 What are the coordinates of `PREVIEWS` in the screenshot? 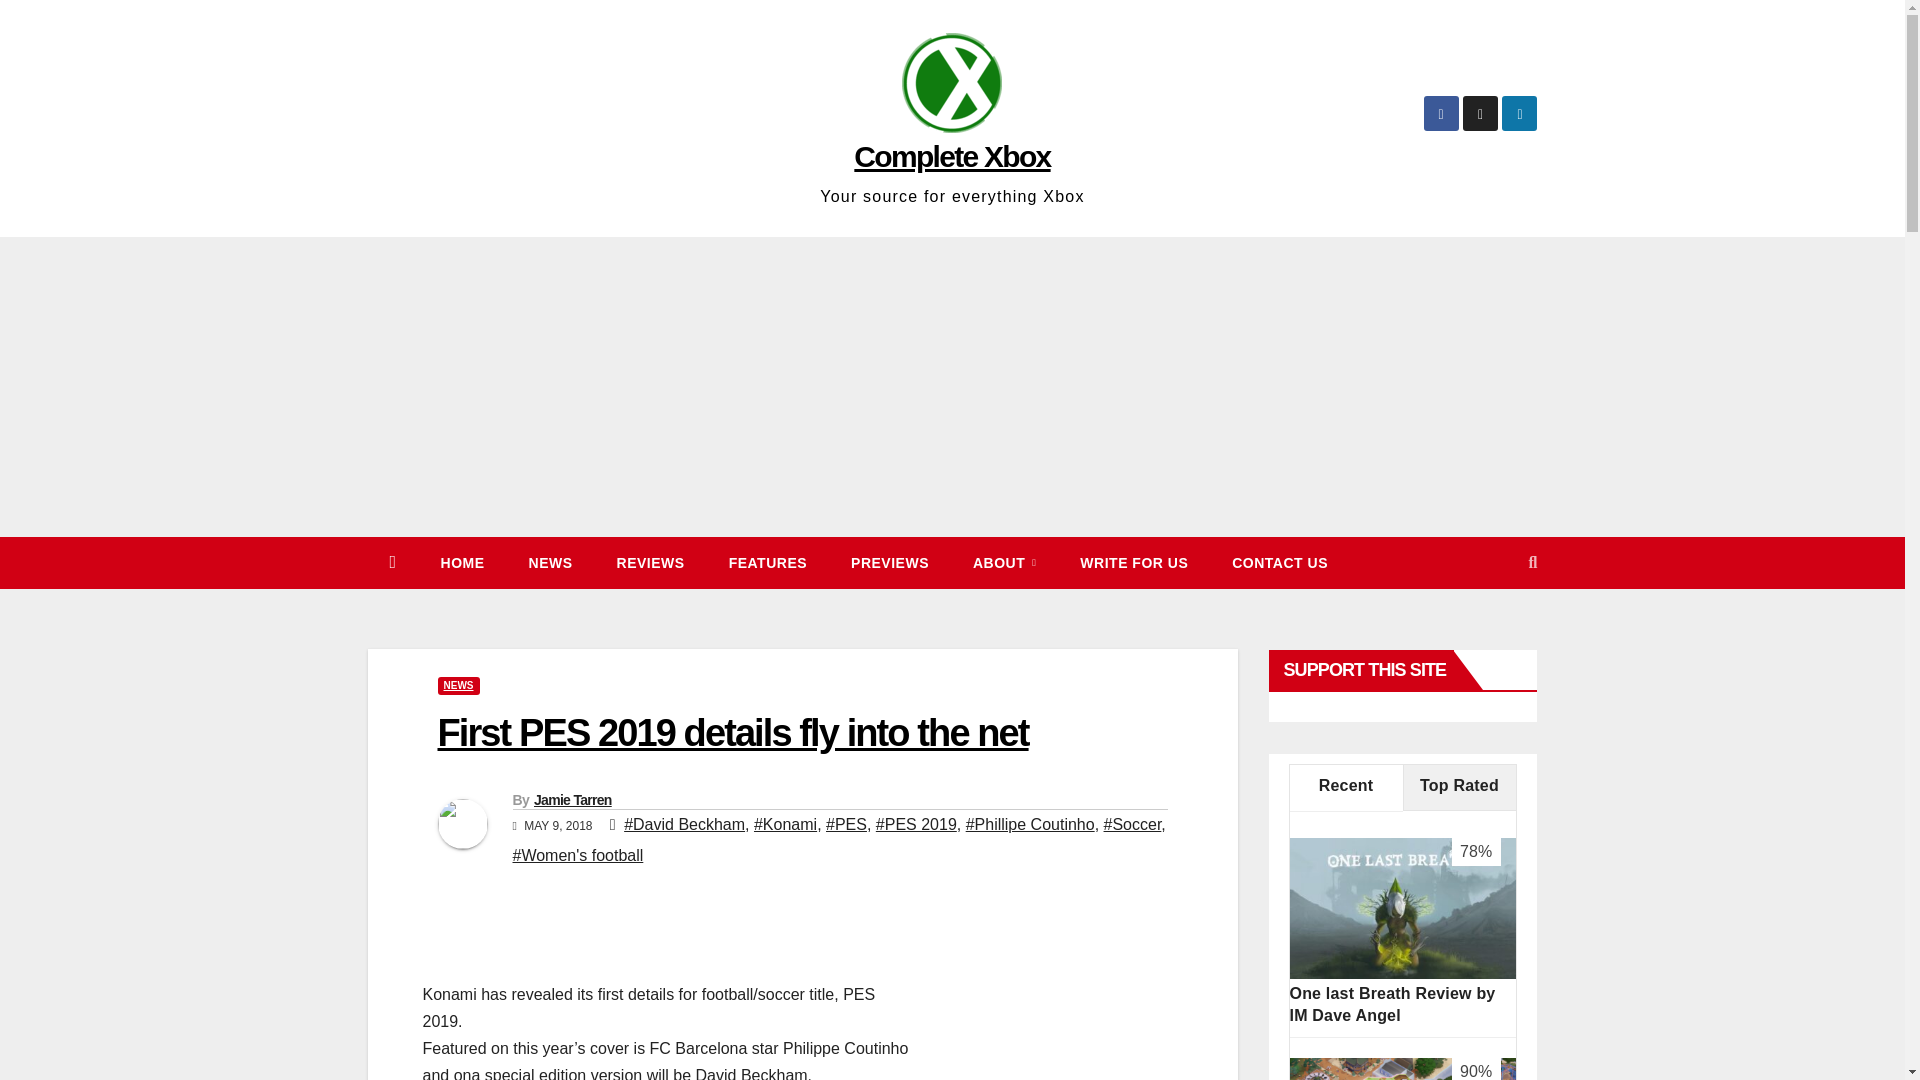 It's located at (890, 562).